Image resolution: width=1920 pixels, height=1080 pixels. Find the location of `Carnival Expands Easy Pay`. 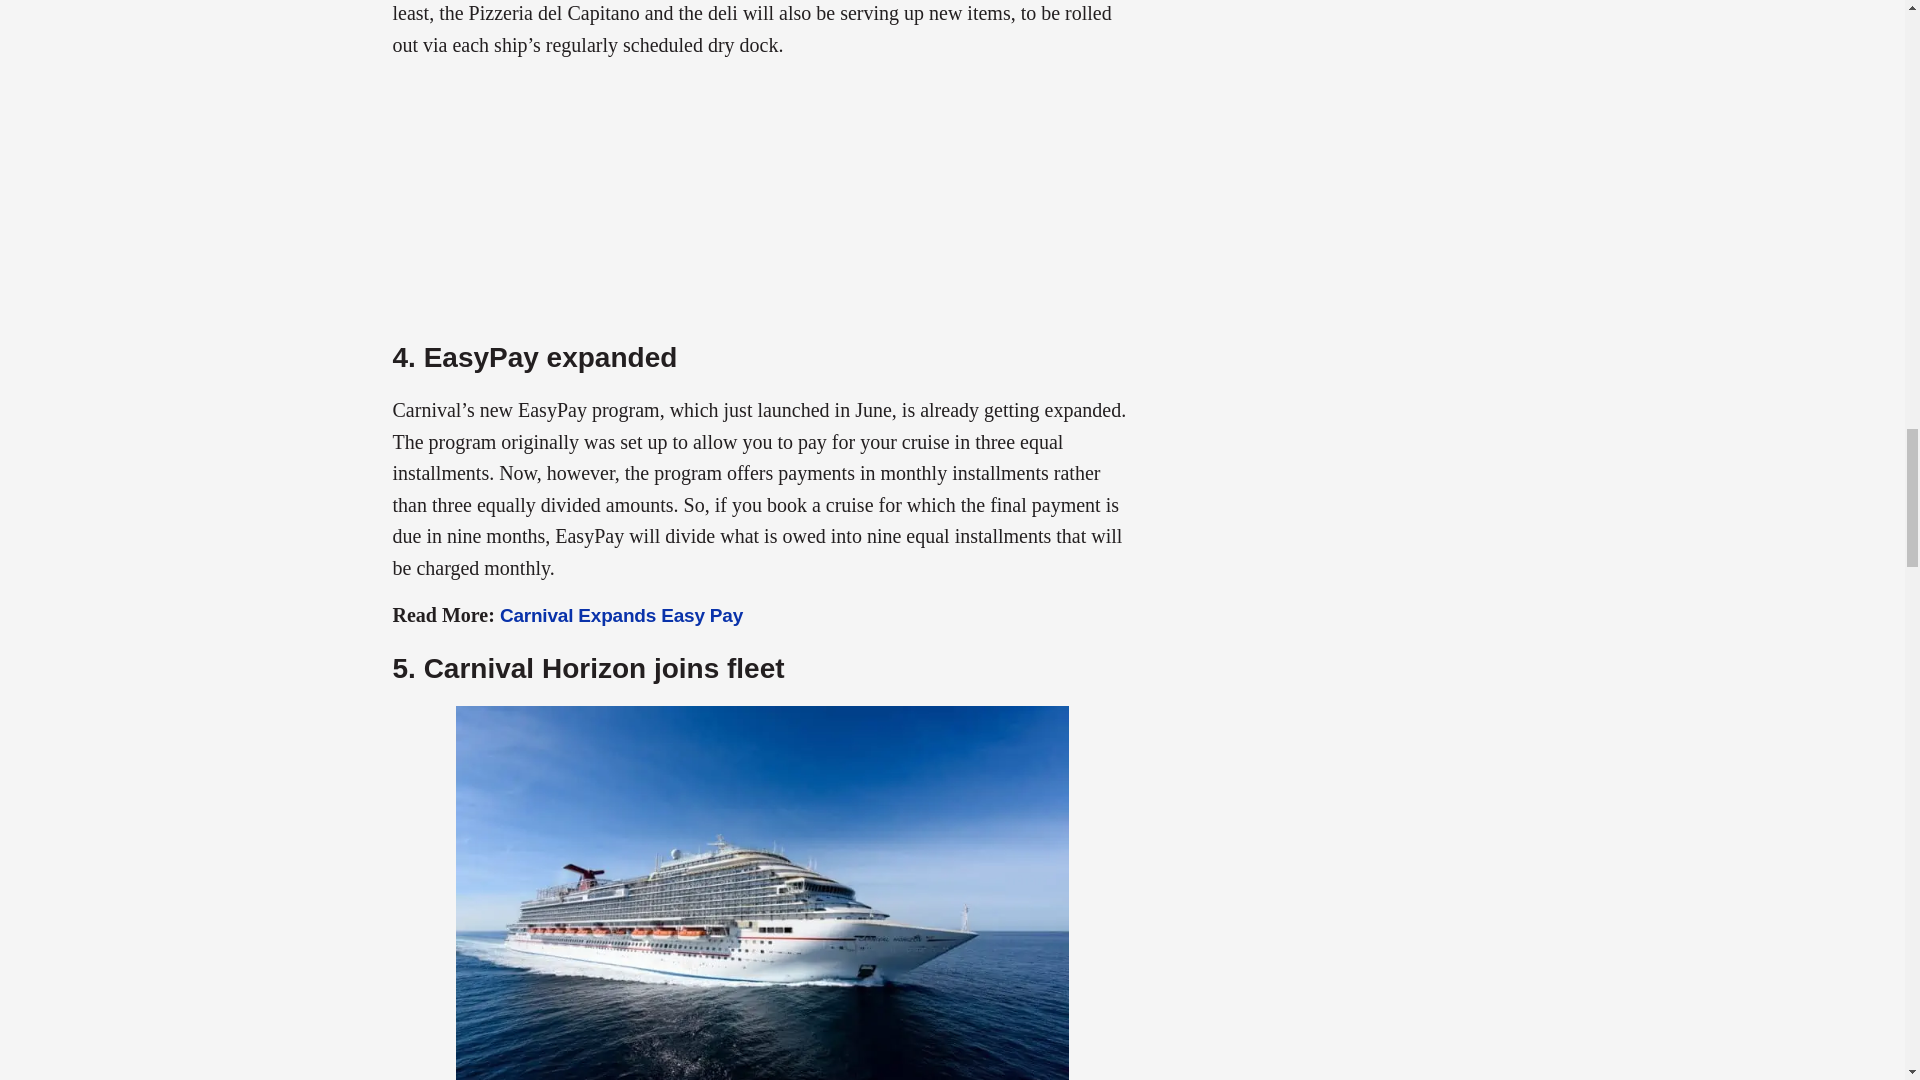

Carnival Expands Easy Pay is located at coordinates (621, 615).